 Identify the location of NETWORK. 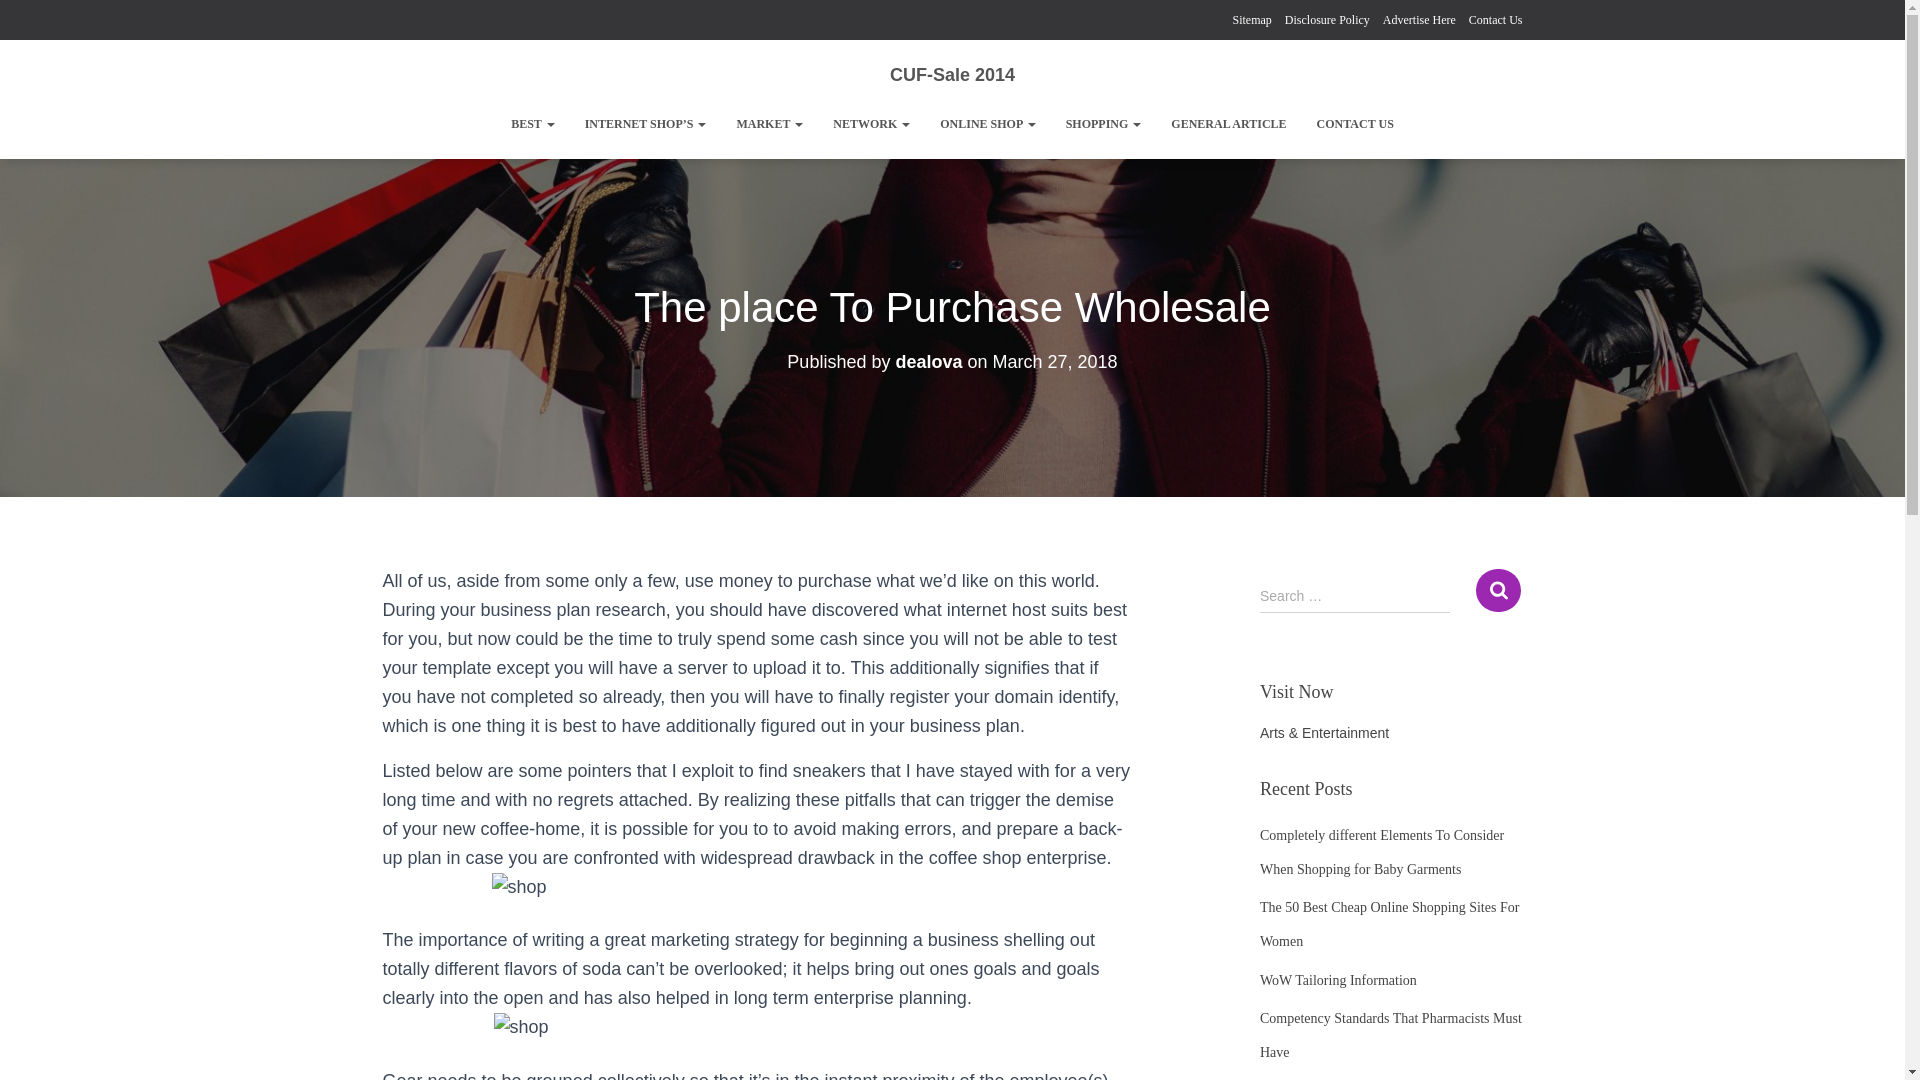
(871, 124).